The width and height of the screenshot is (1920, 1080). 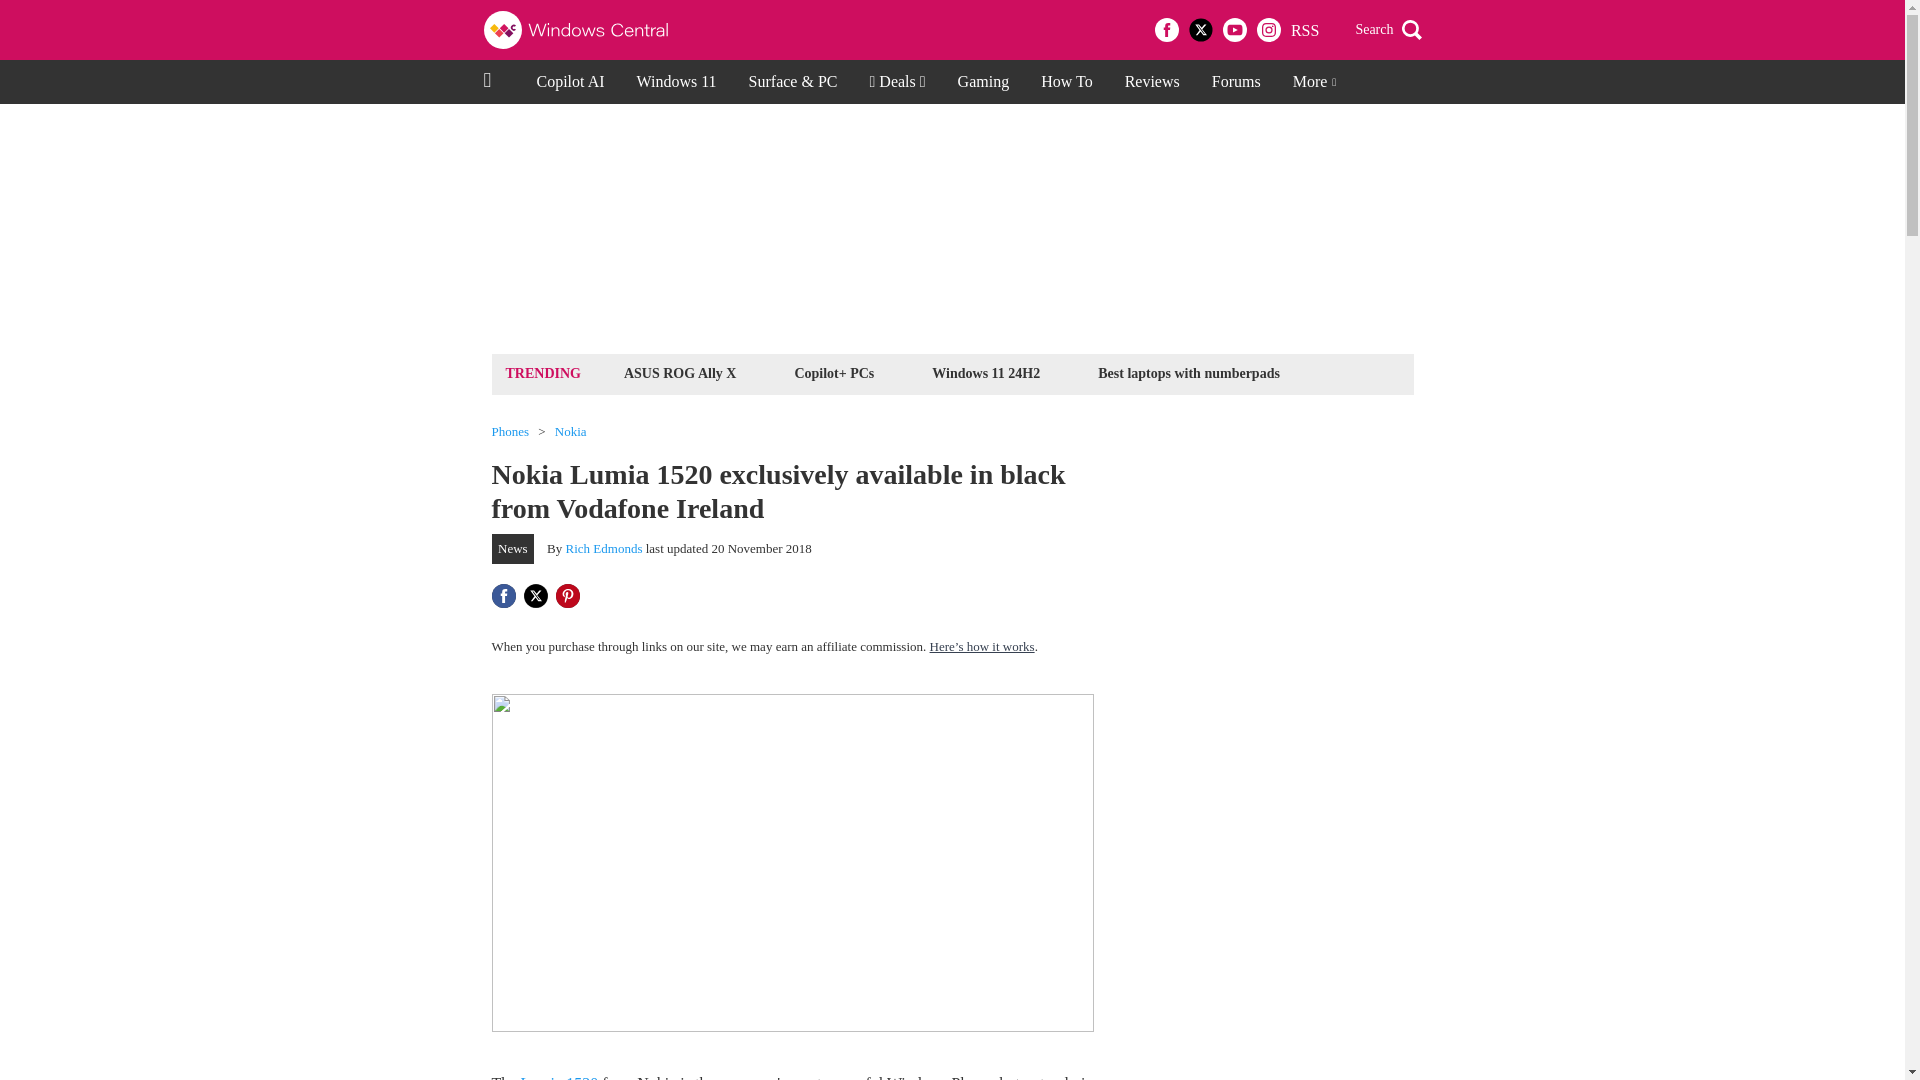 What do you see at coordinates (676, 82) in the screenshot?
I see `Windows 11` at bounding box center [676, 82].